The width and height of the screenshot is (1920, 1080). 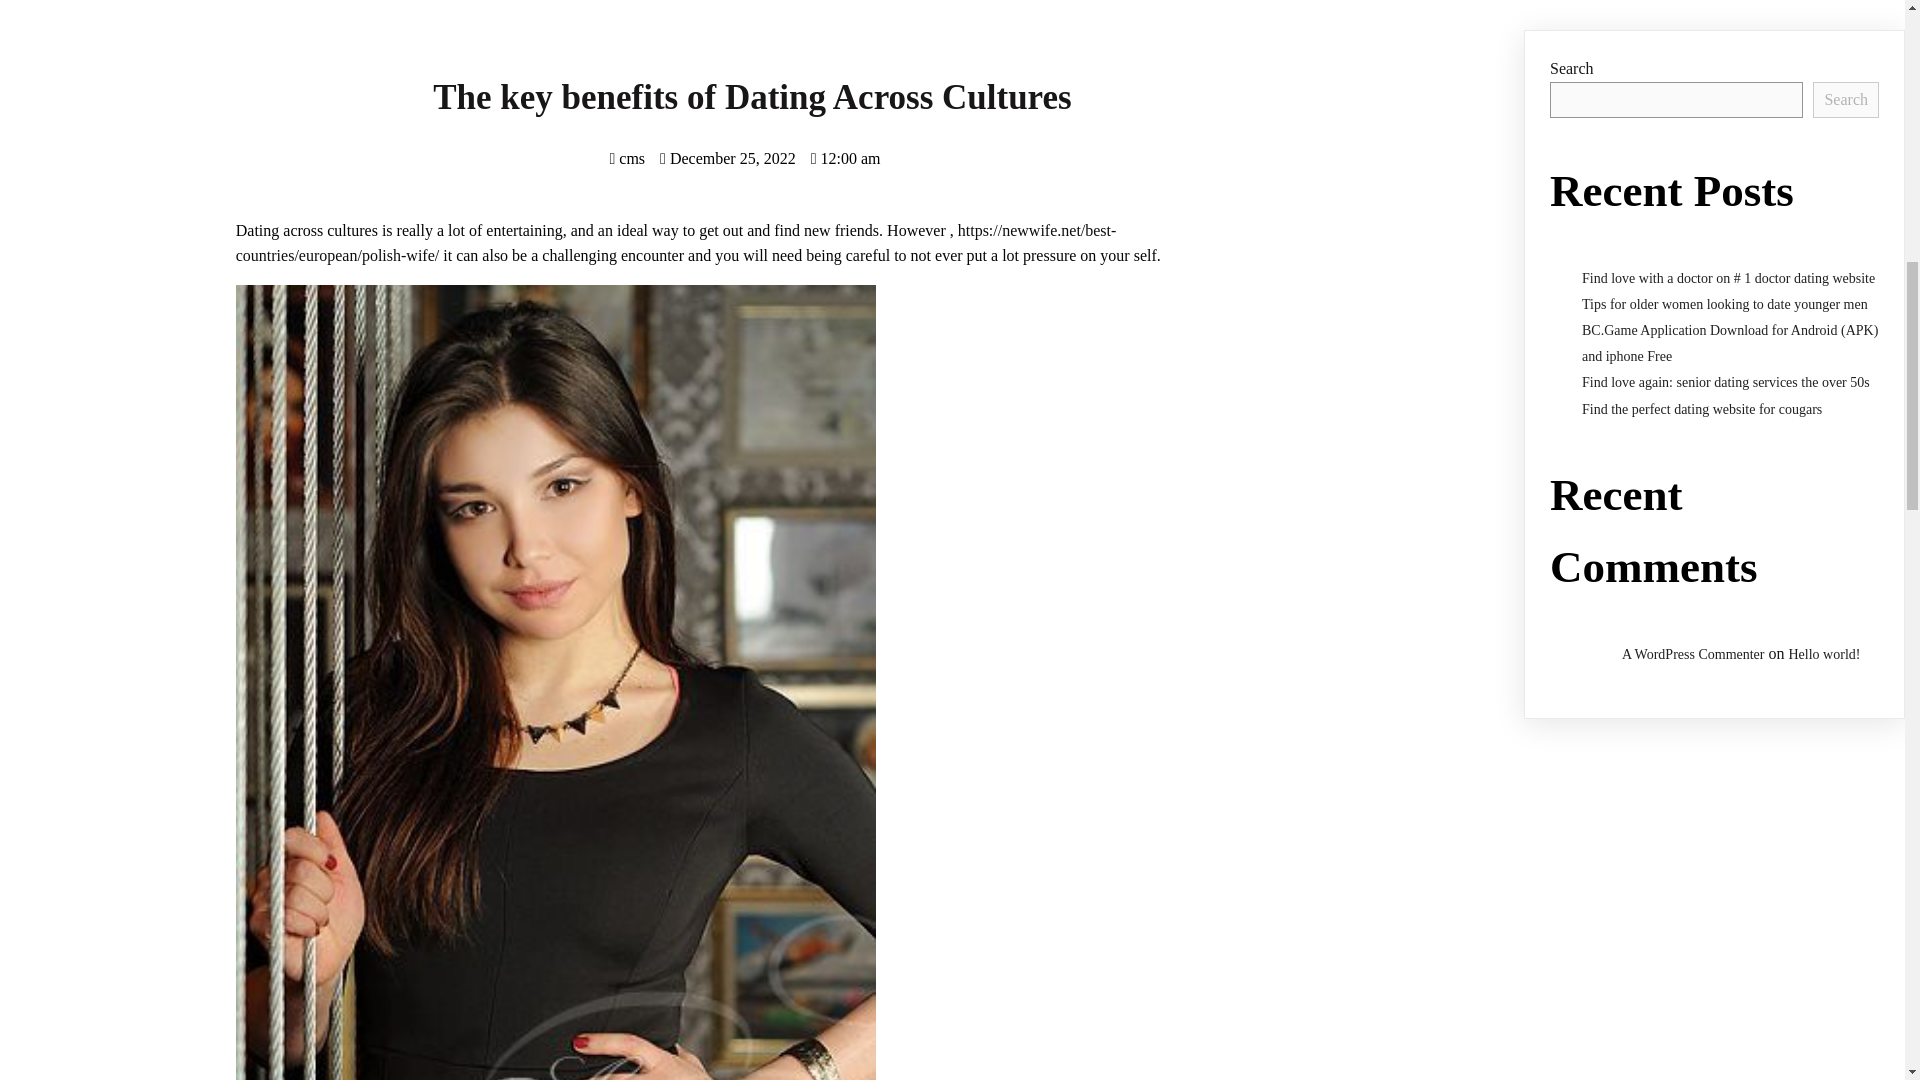 I want to click on Hello world!, so click(x=1824, y=654).